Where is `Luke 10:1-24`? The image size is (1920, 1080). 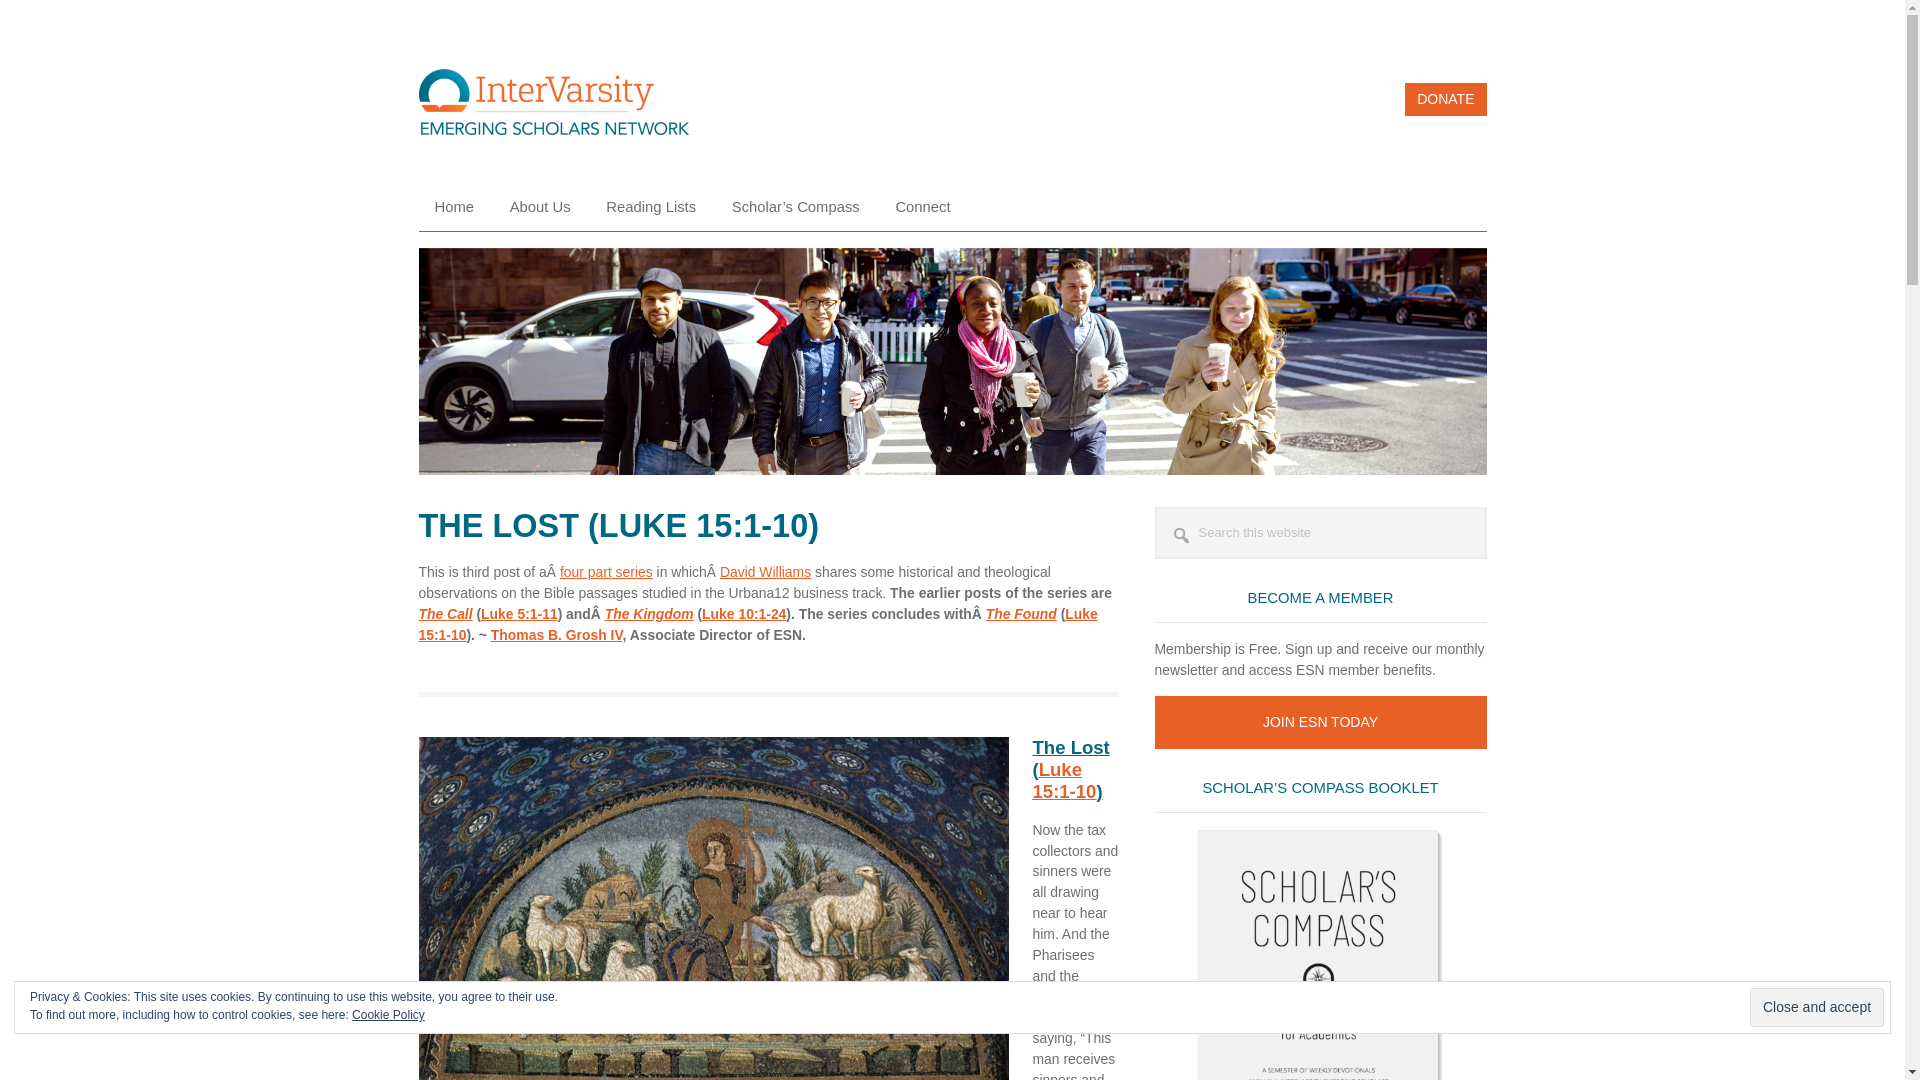
Luke 10:1-24 is located at coordinates (744, 614).